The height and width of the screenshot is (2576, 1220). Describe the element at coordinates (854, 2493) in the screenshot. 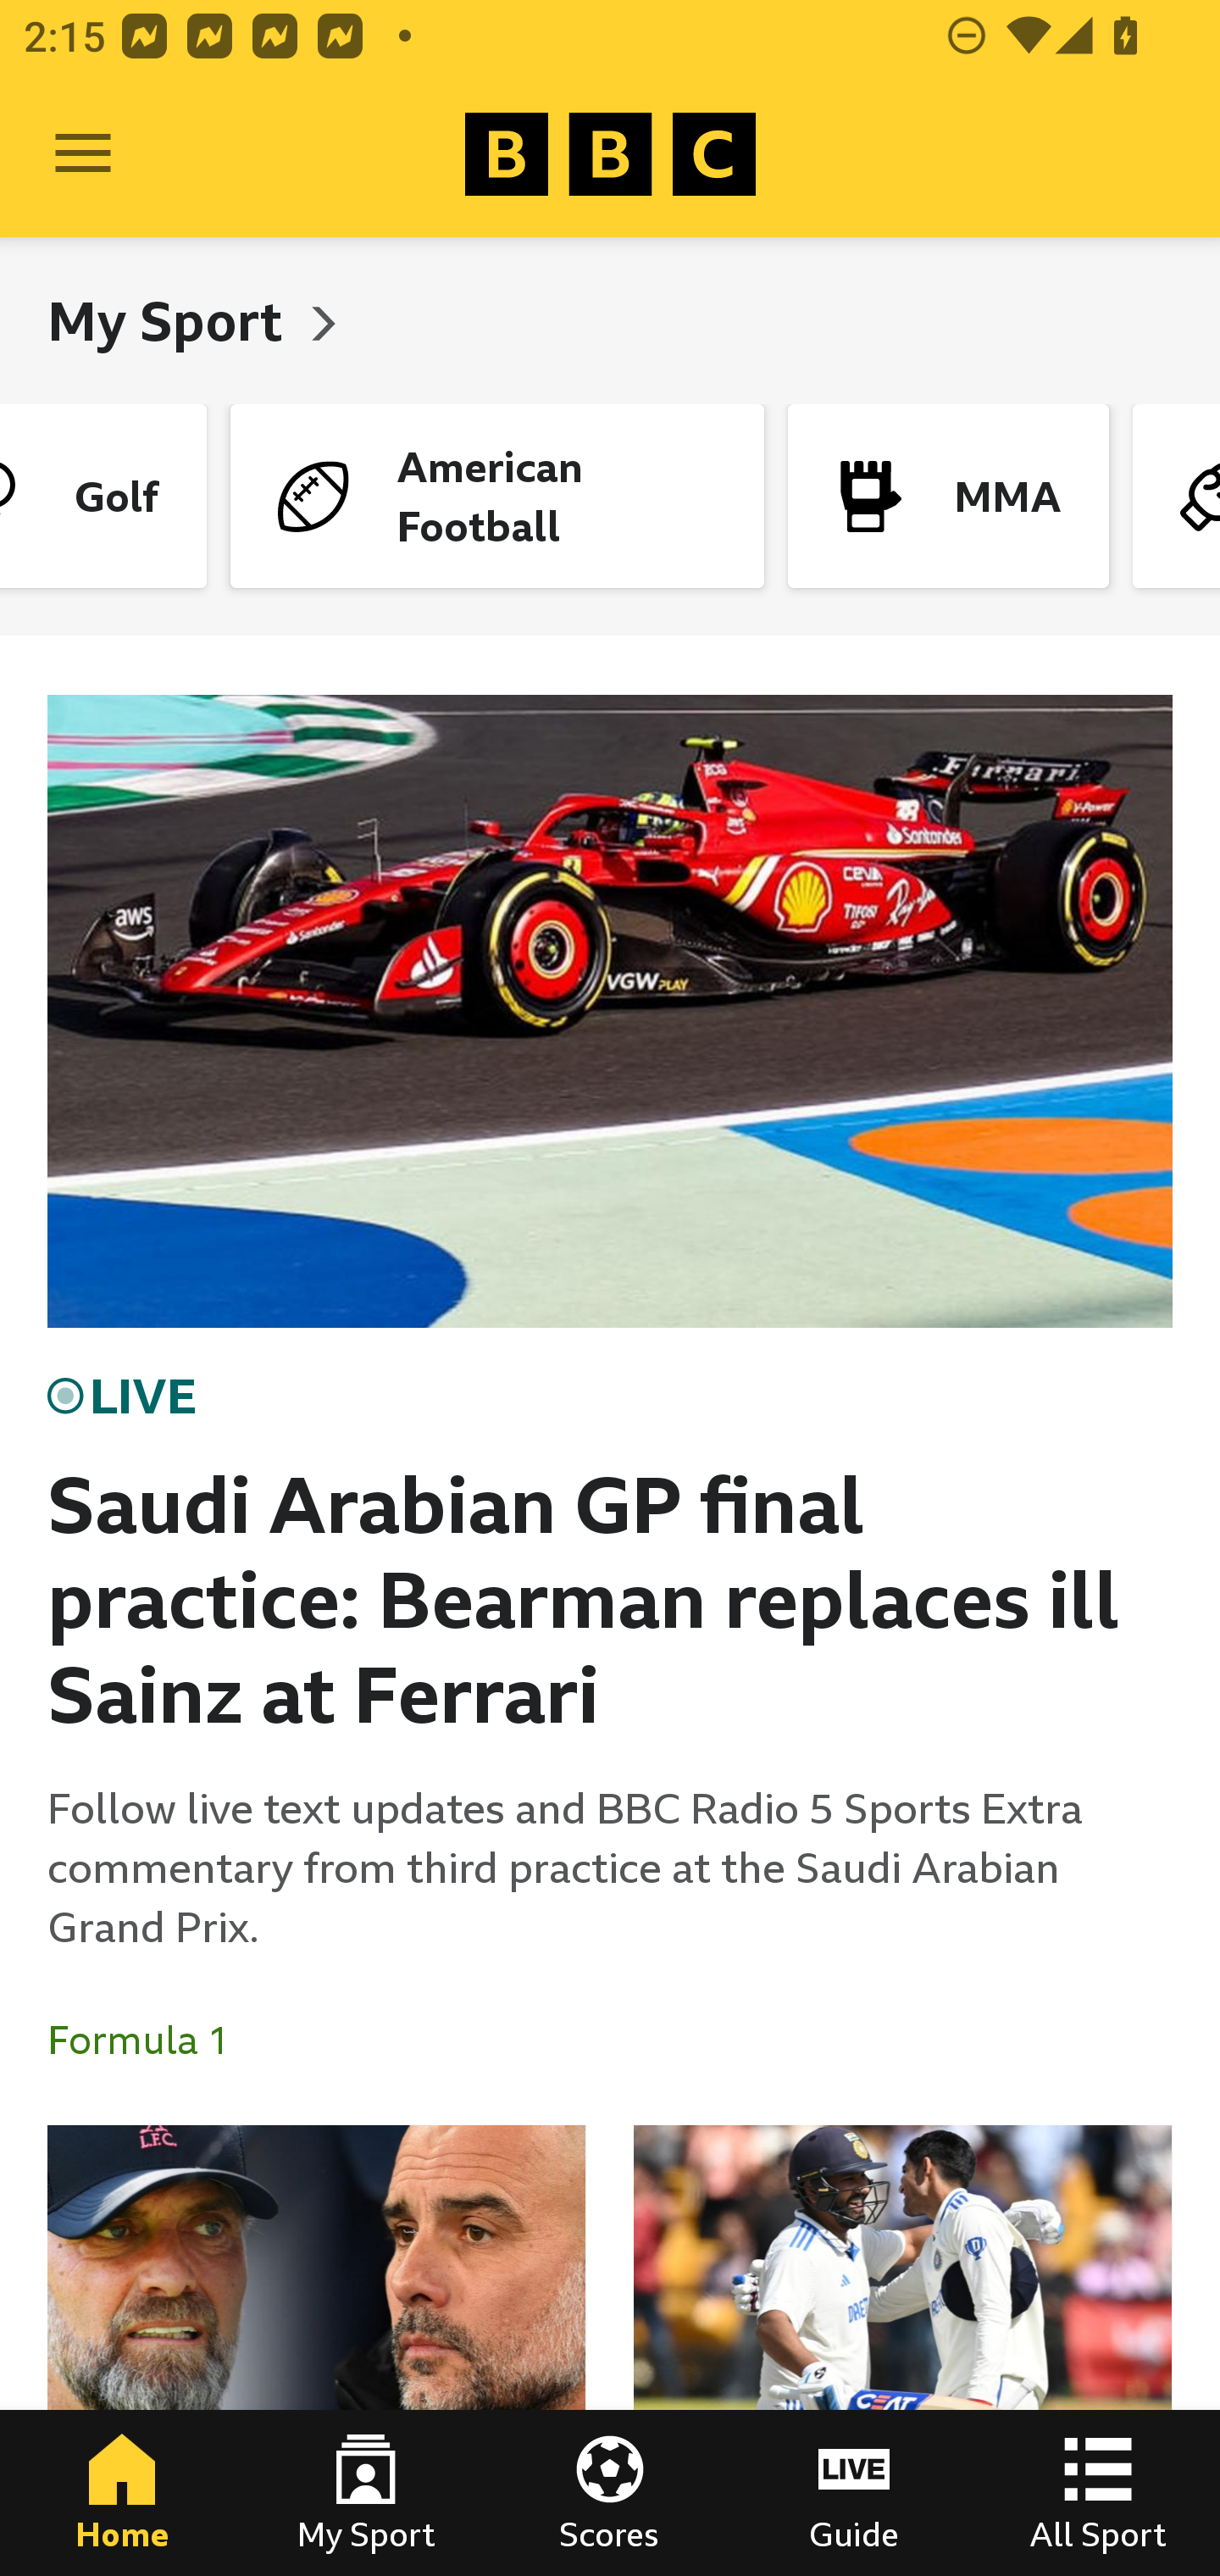

I see `Guide` at that location.